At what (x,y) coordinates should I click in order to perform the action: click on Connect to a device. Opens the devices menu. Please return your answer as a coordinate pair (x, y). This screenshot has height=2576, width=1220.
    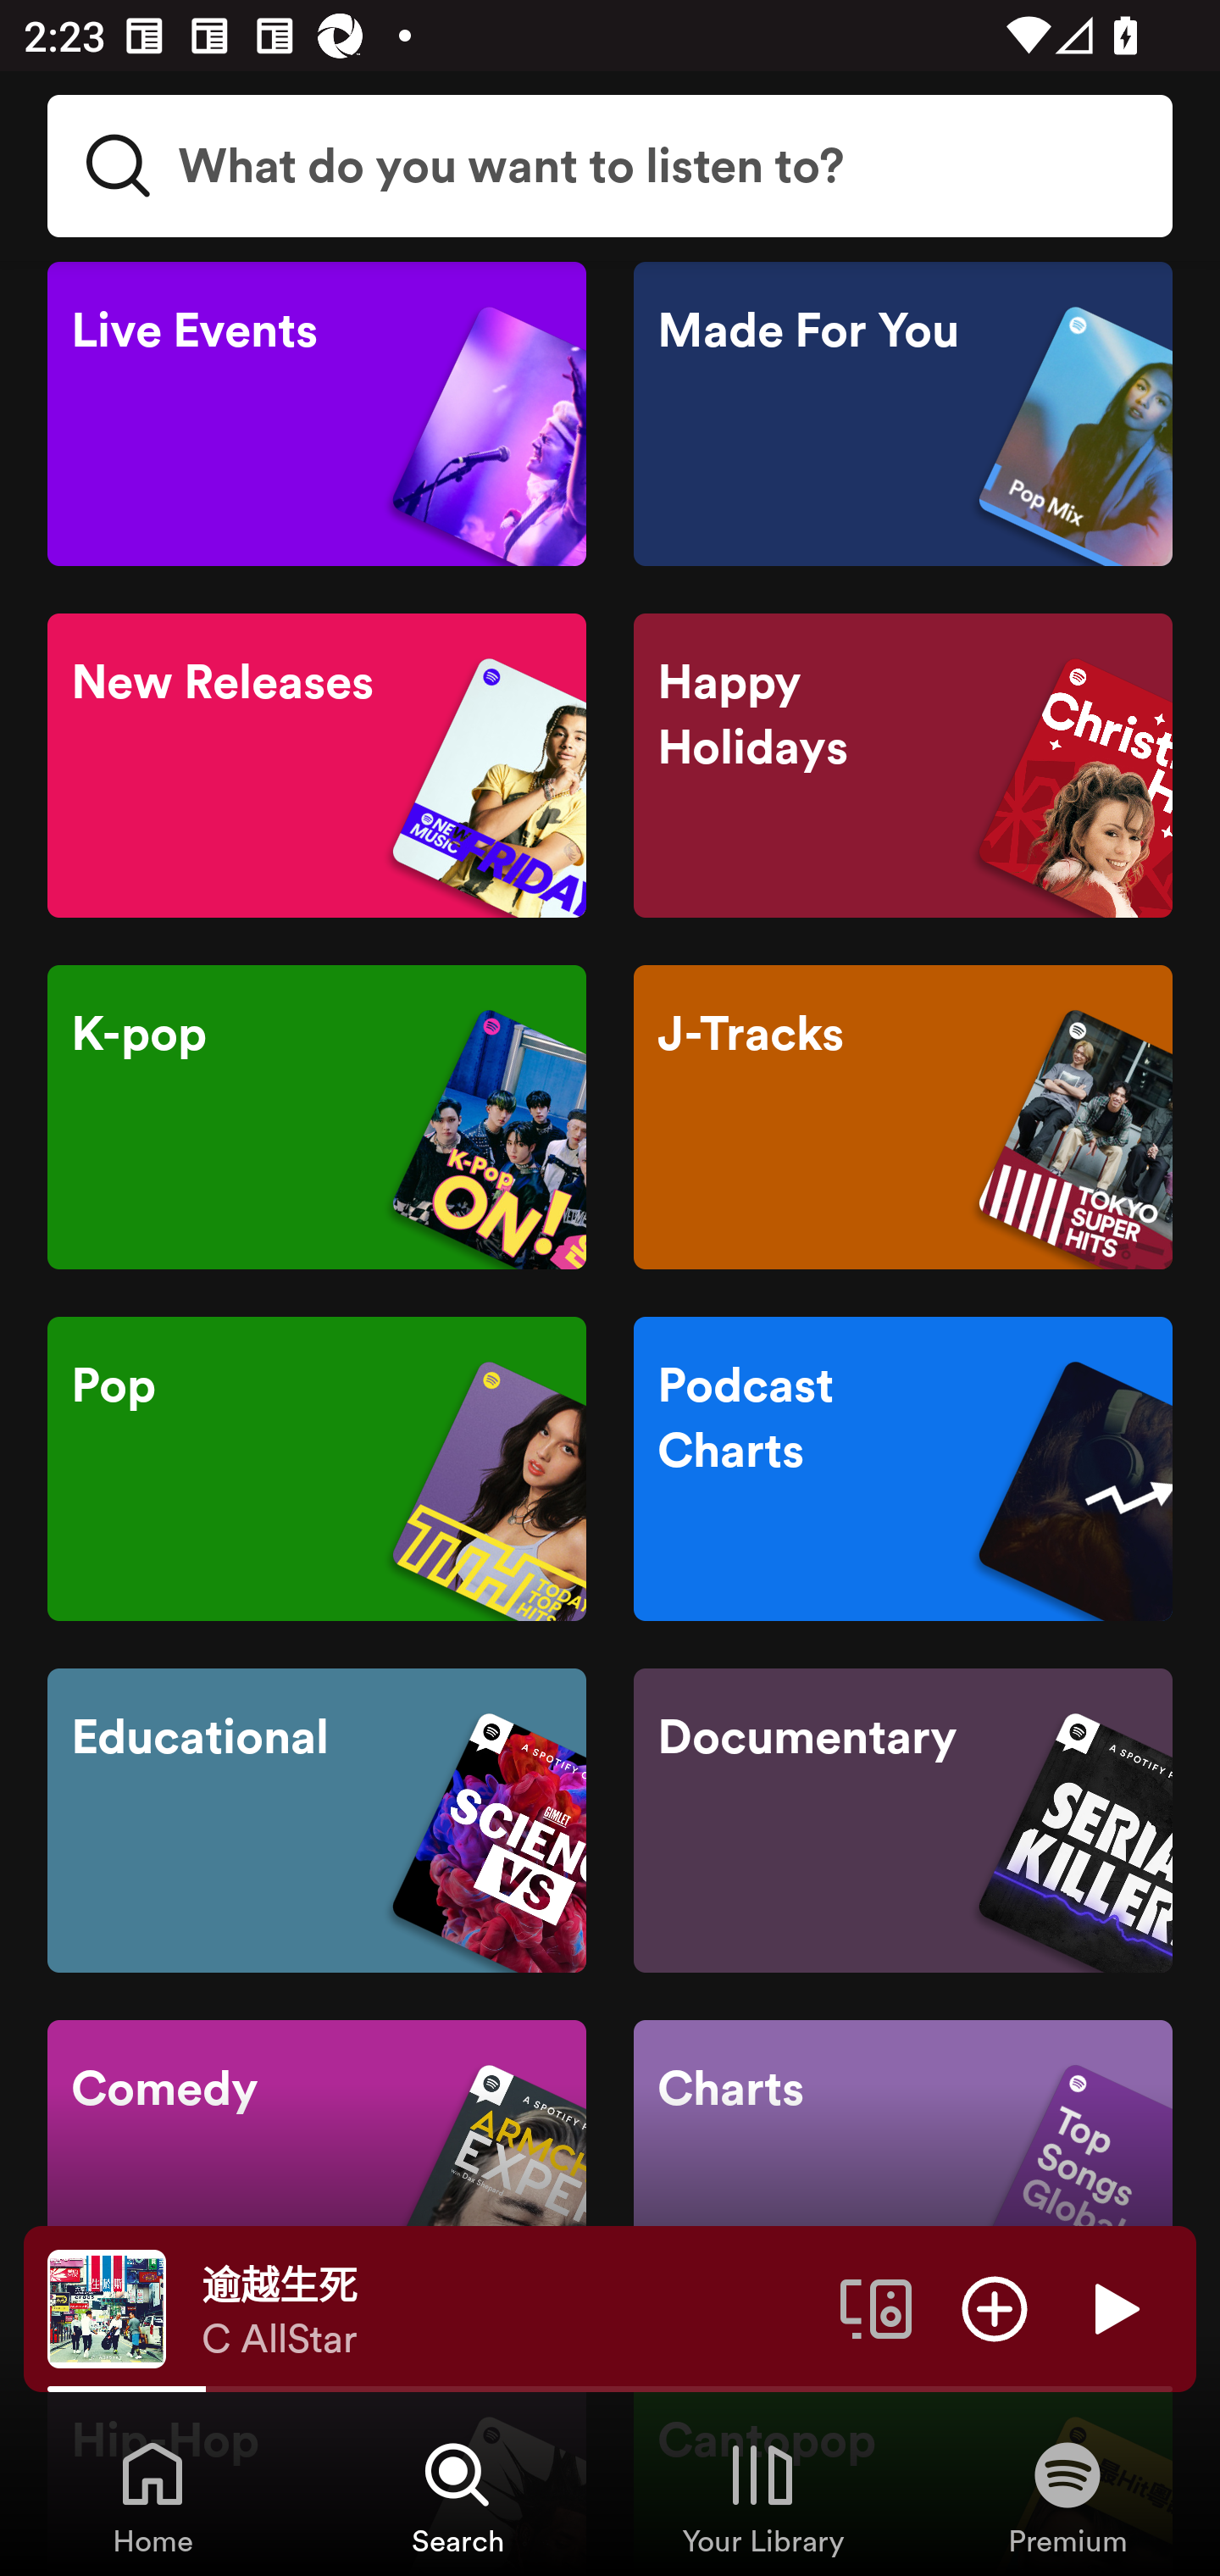
    Looking at the image, I should click on (876, 2307).